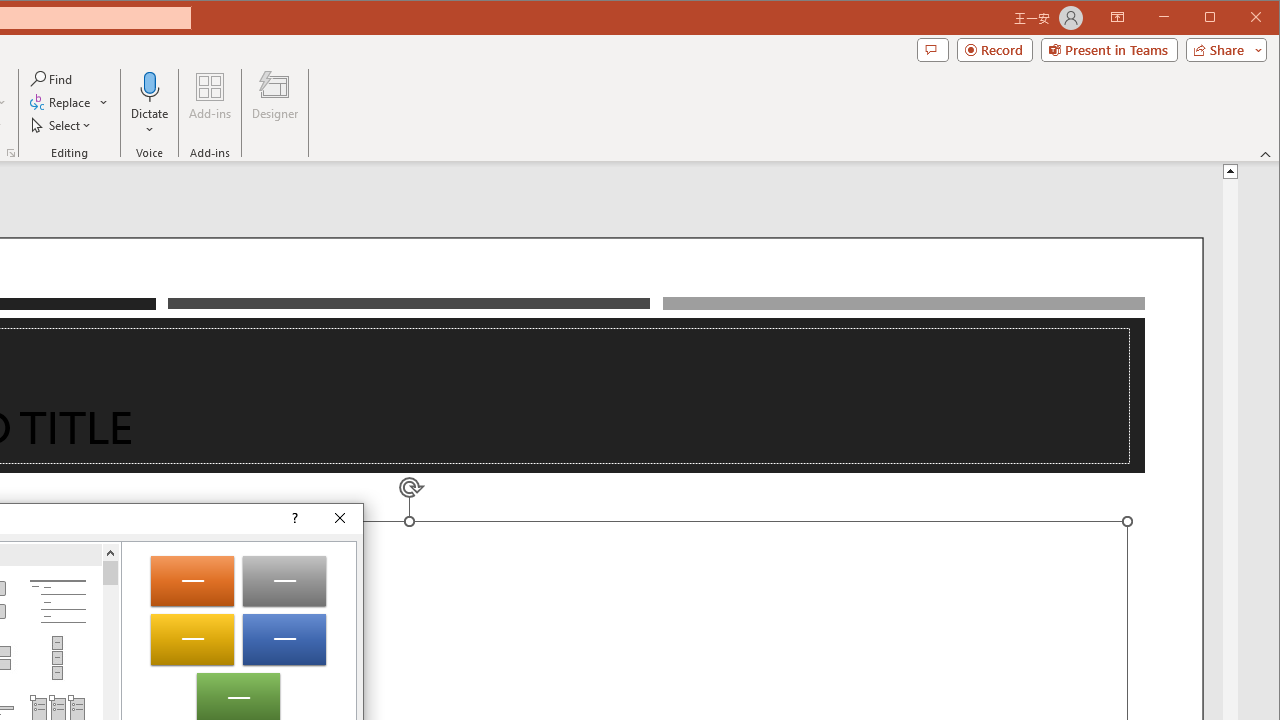 This screenshot has height=720, width=1280. I want to click on Find..., so click(52, 78).